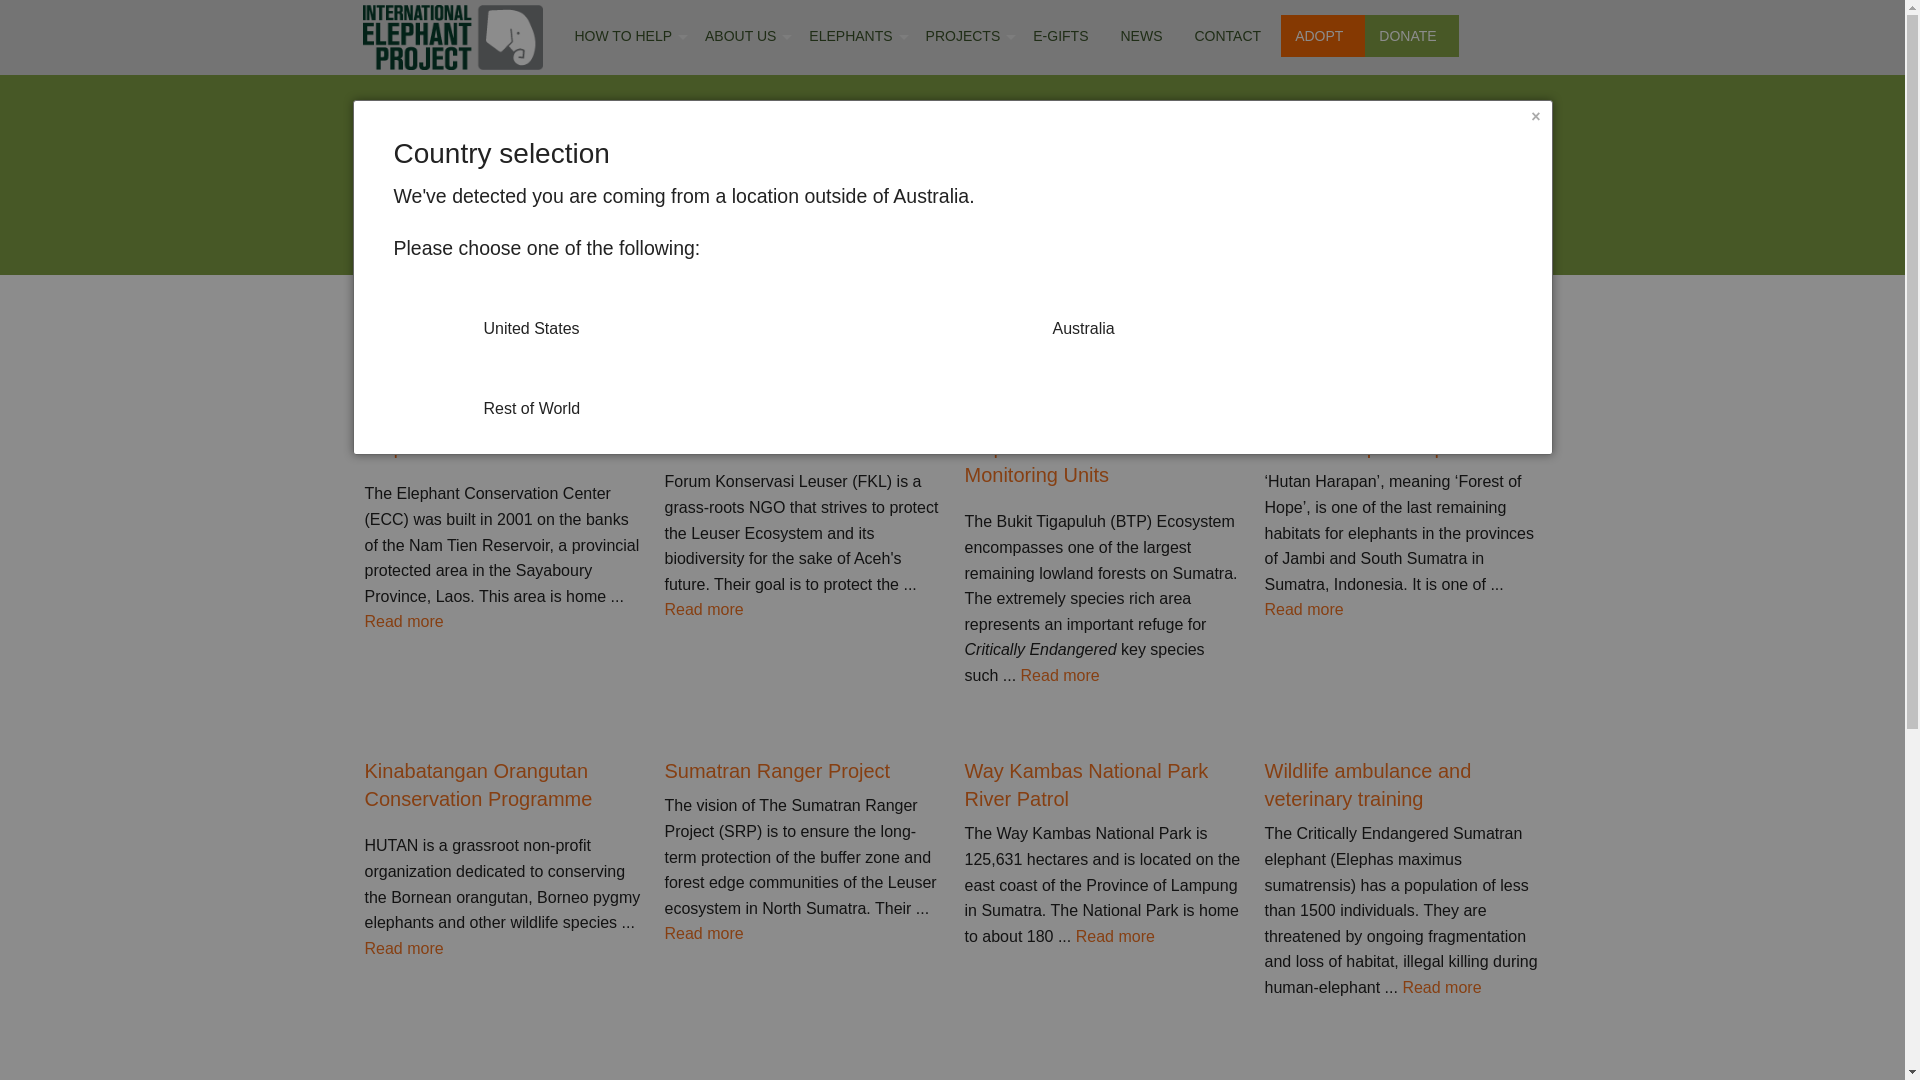 The width and height of the screenshot is (1920, 1080). I want to click on PROJECT LEADERS, so click(962, 200).